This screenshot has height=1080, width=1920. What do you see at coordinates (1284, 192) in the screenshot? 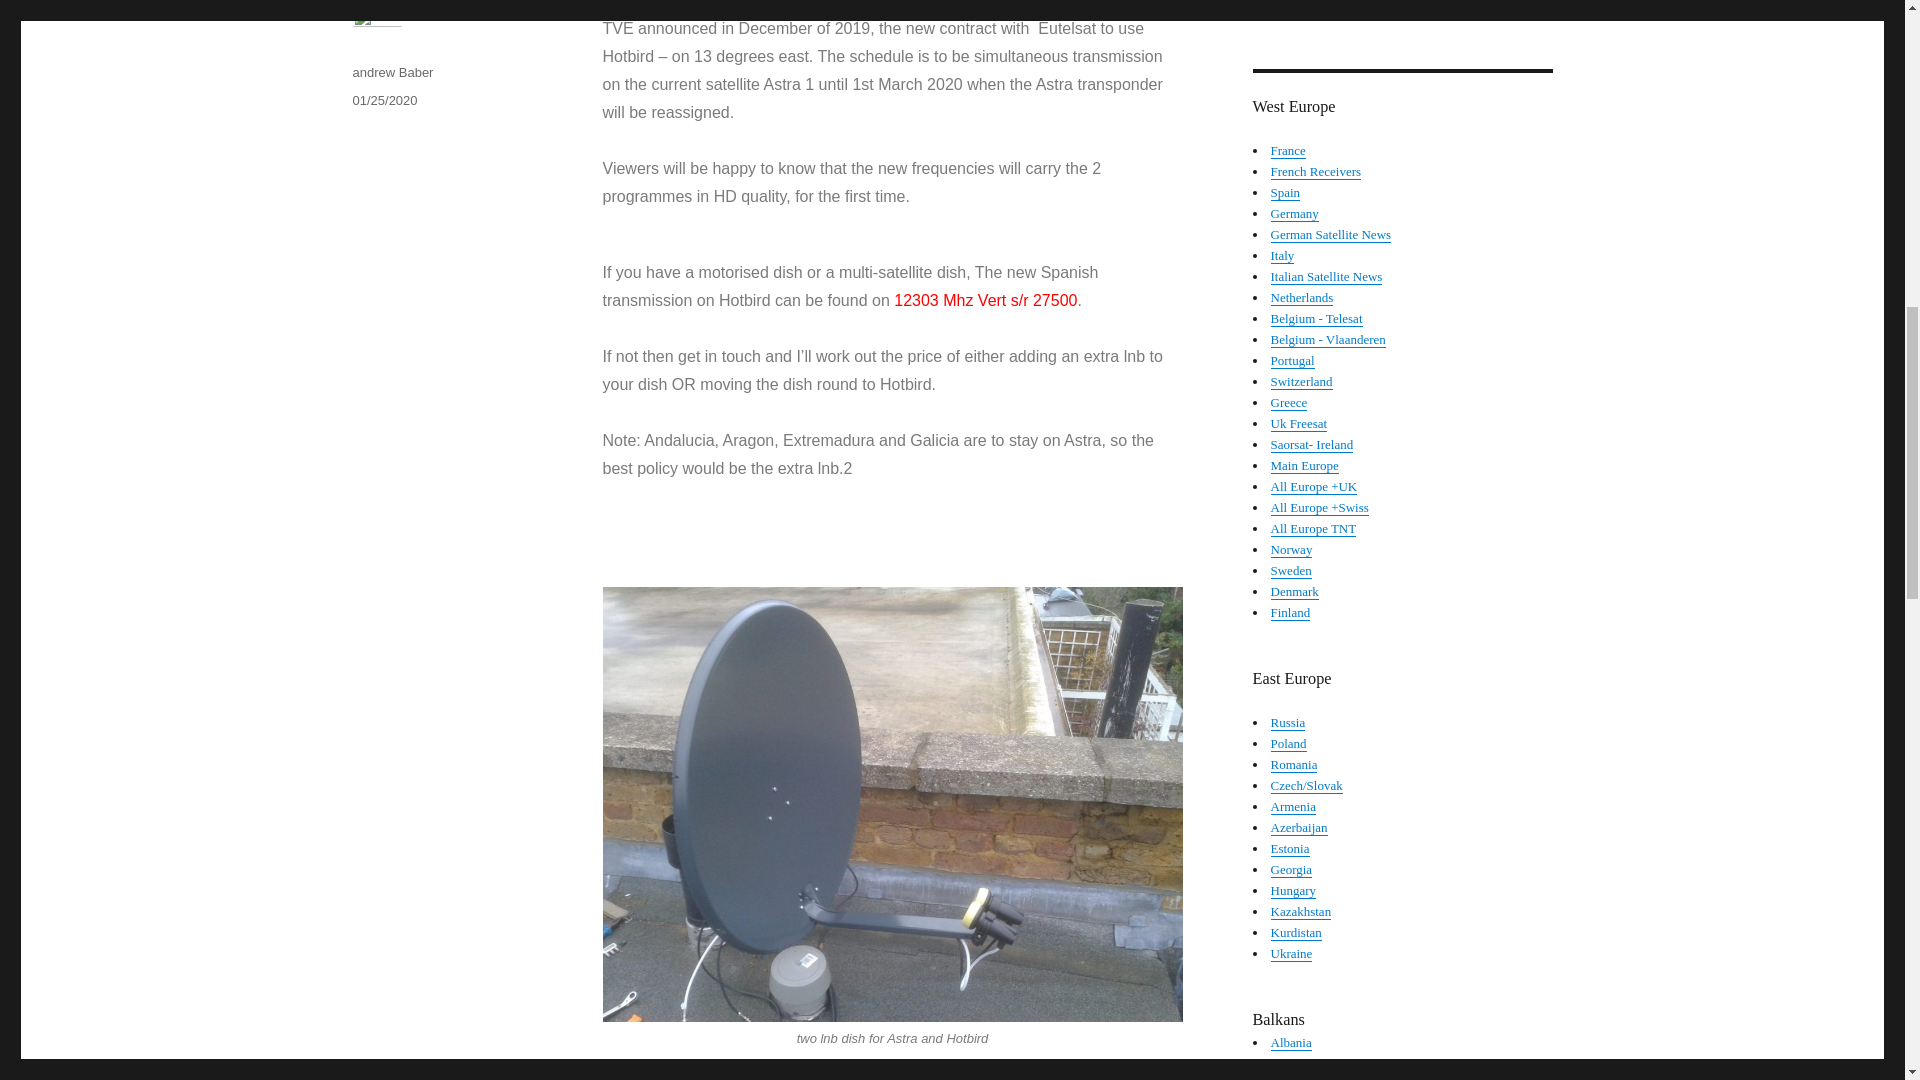
I see `Spain` at bounding box center [1284, 192].